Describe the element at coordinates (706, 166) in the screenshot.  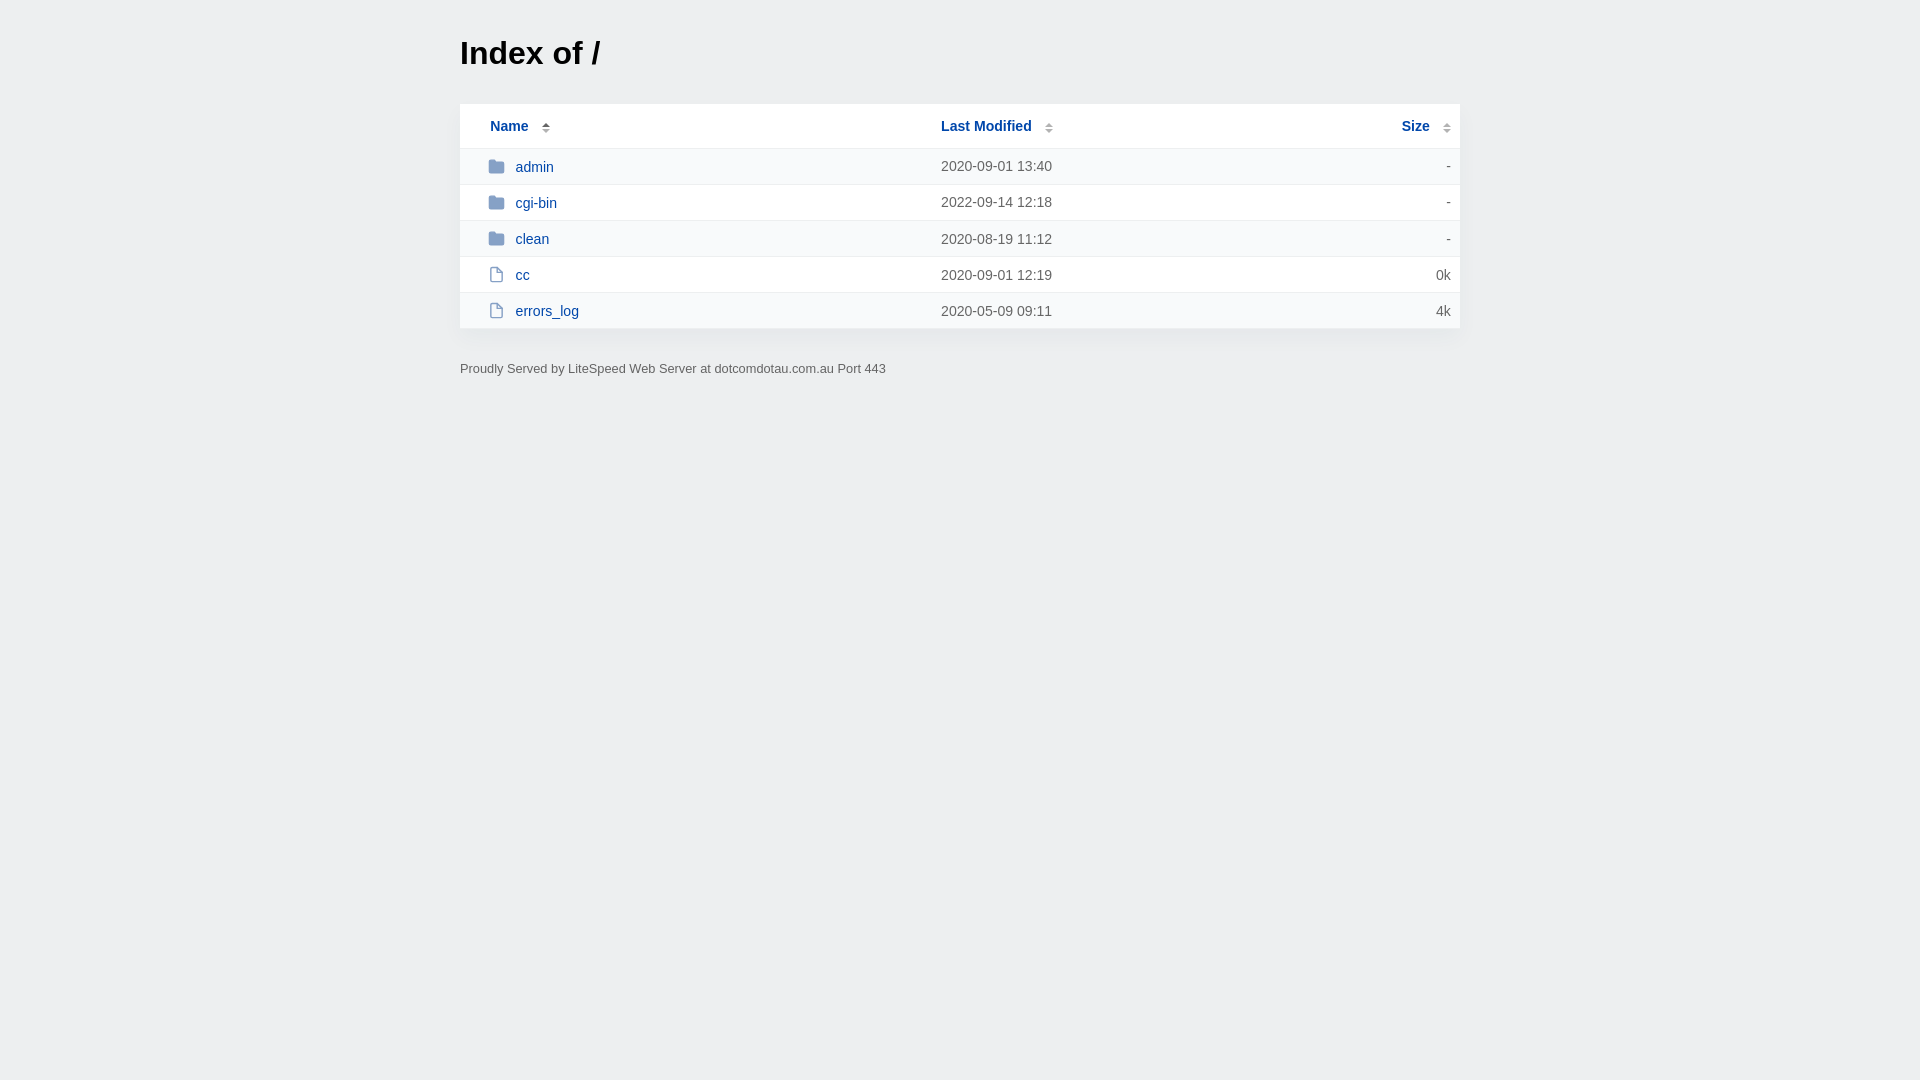
I see `admin` at that location.